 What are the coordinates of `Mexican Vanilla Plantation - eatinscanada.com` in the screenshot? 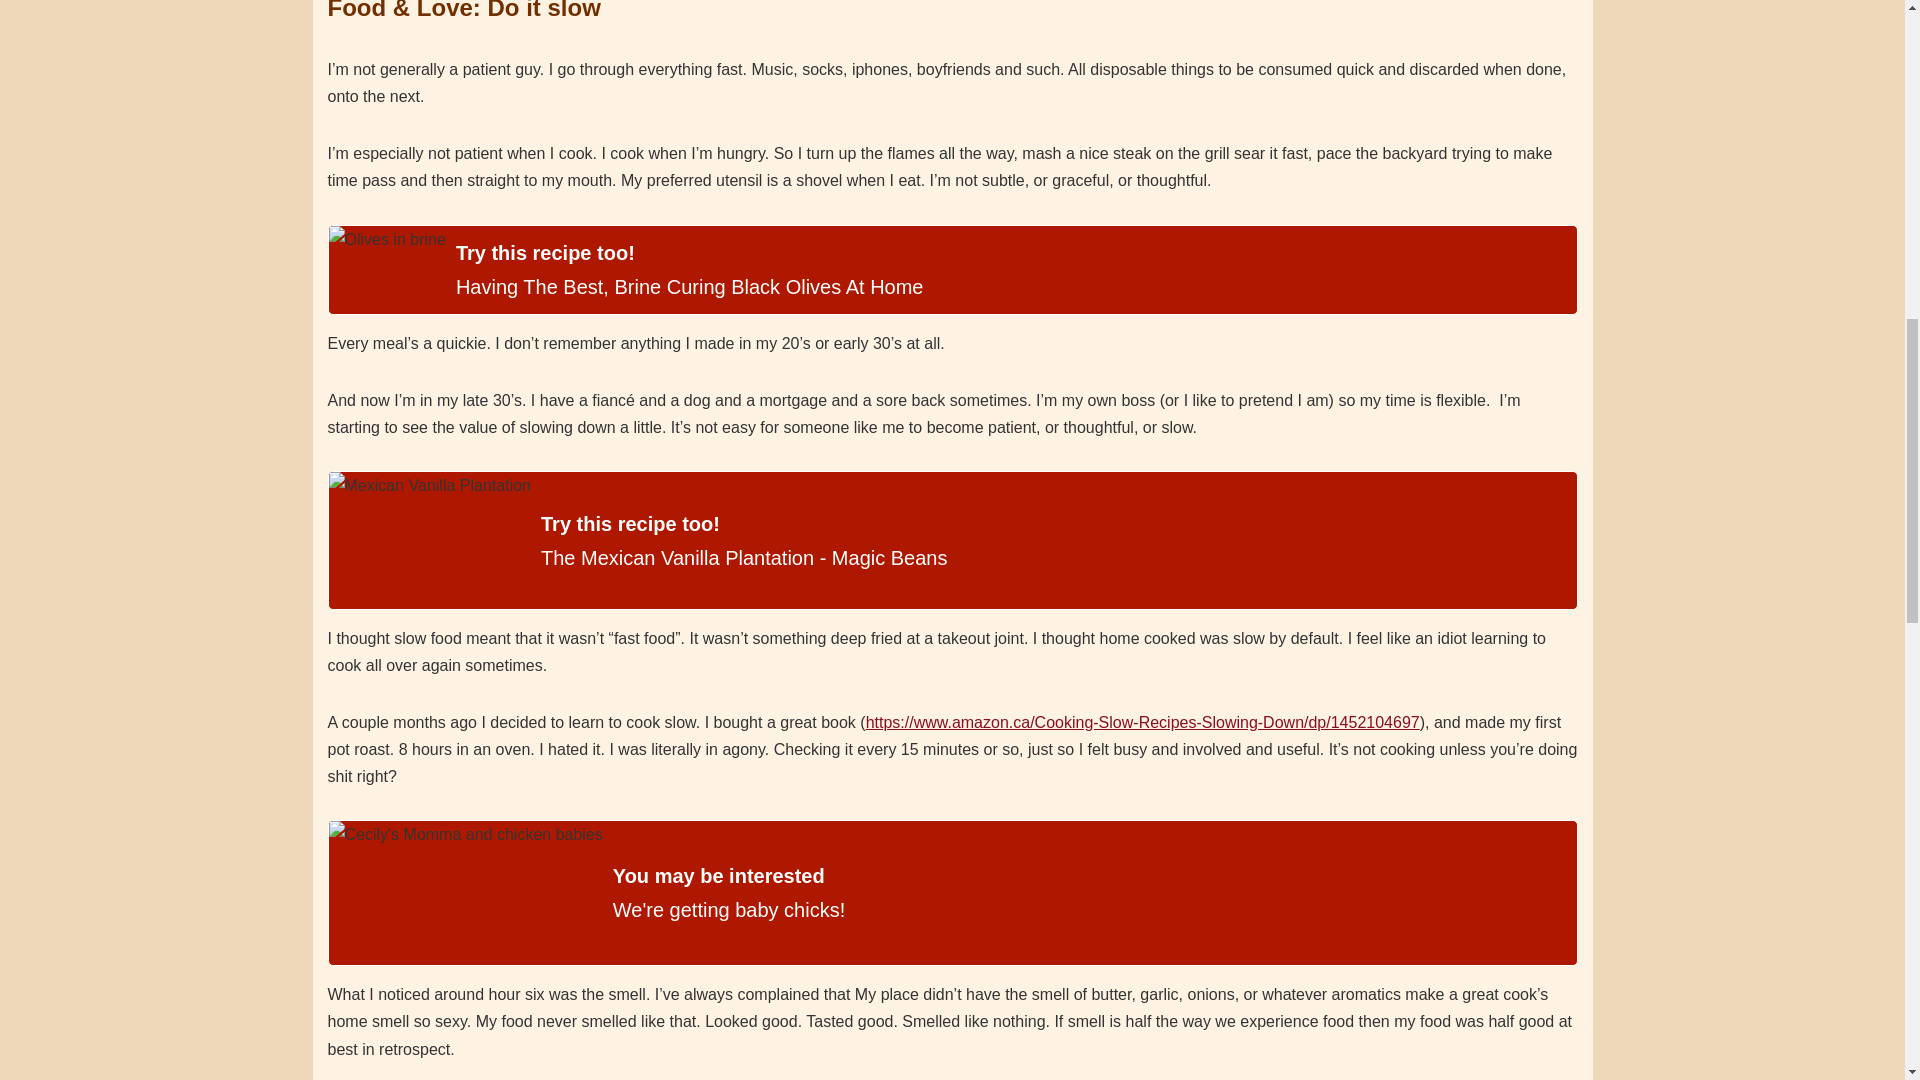 It's located at (428, 540).